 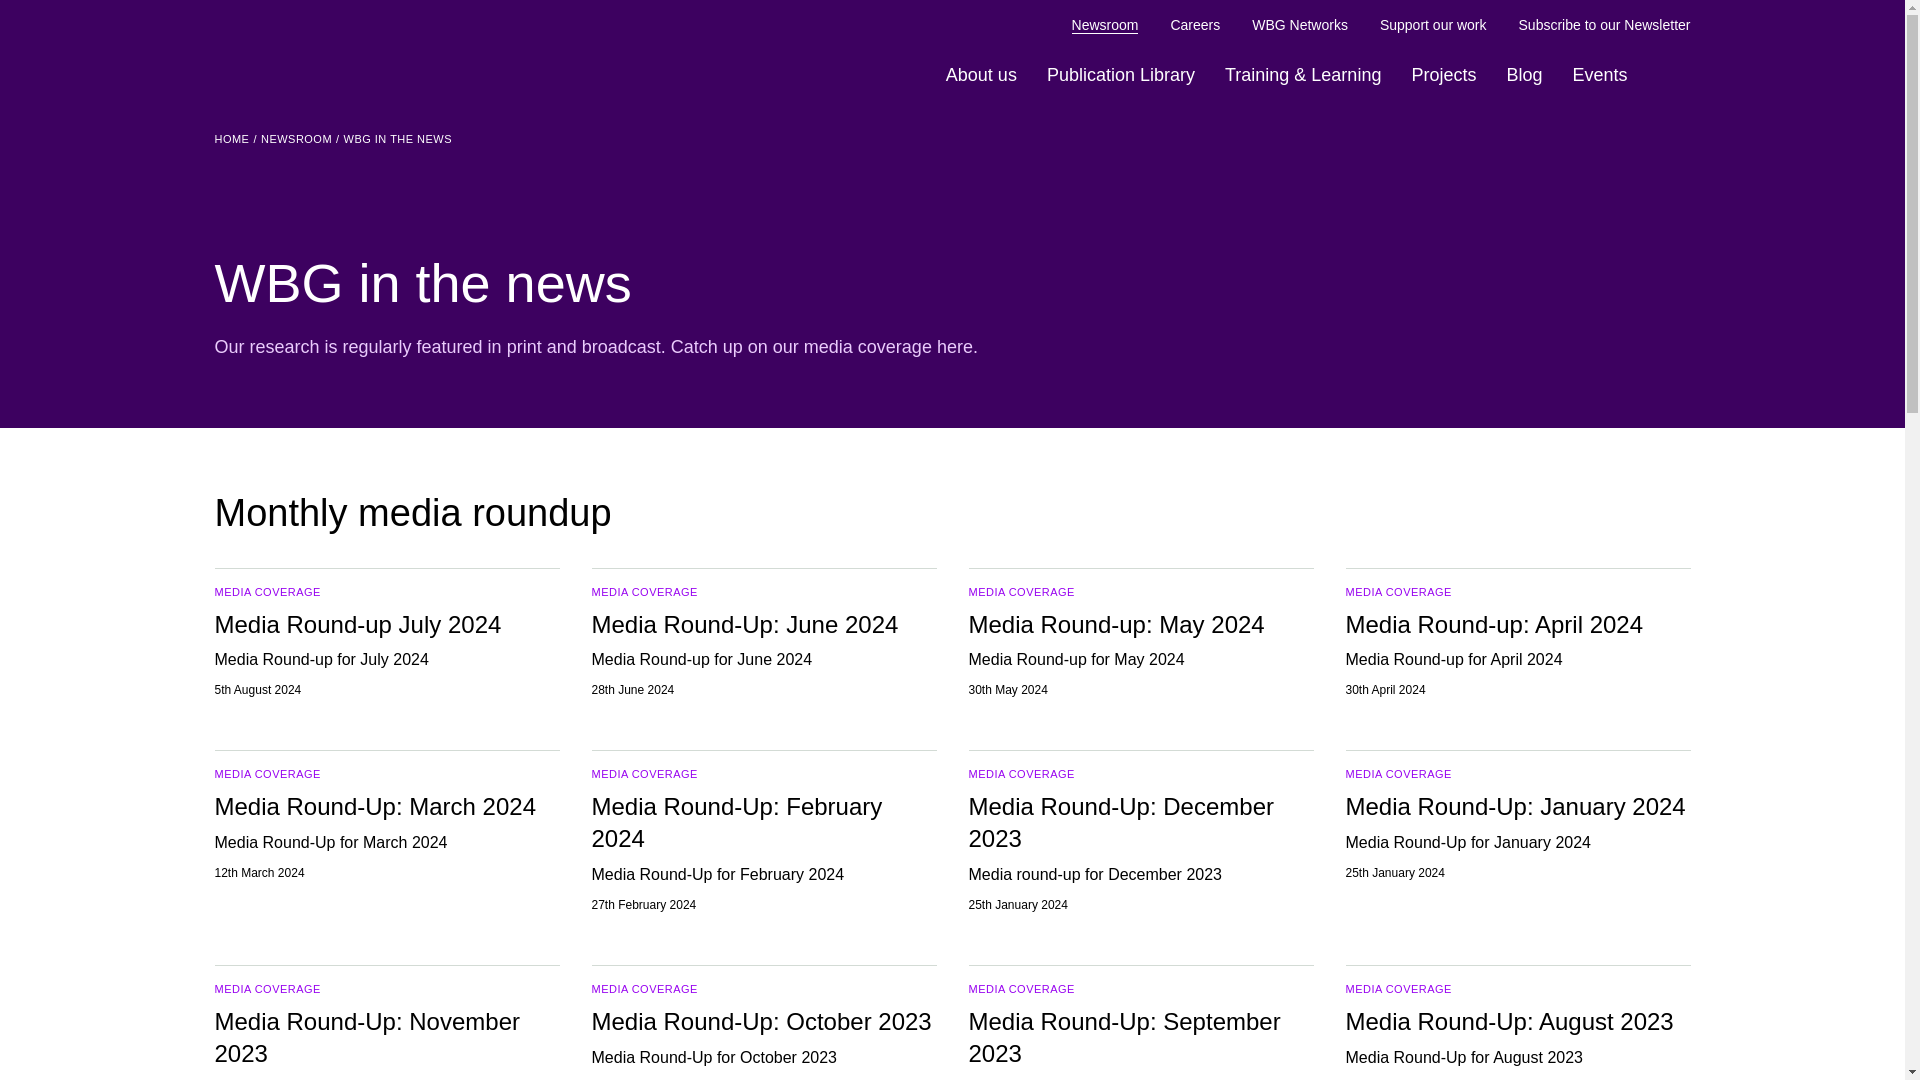 What do you see at coordinates (1194, 25) in the screenshot?
I see `Careers` at bounding box center [1194, 25].